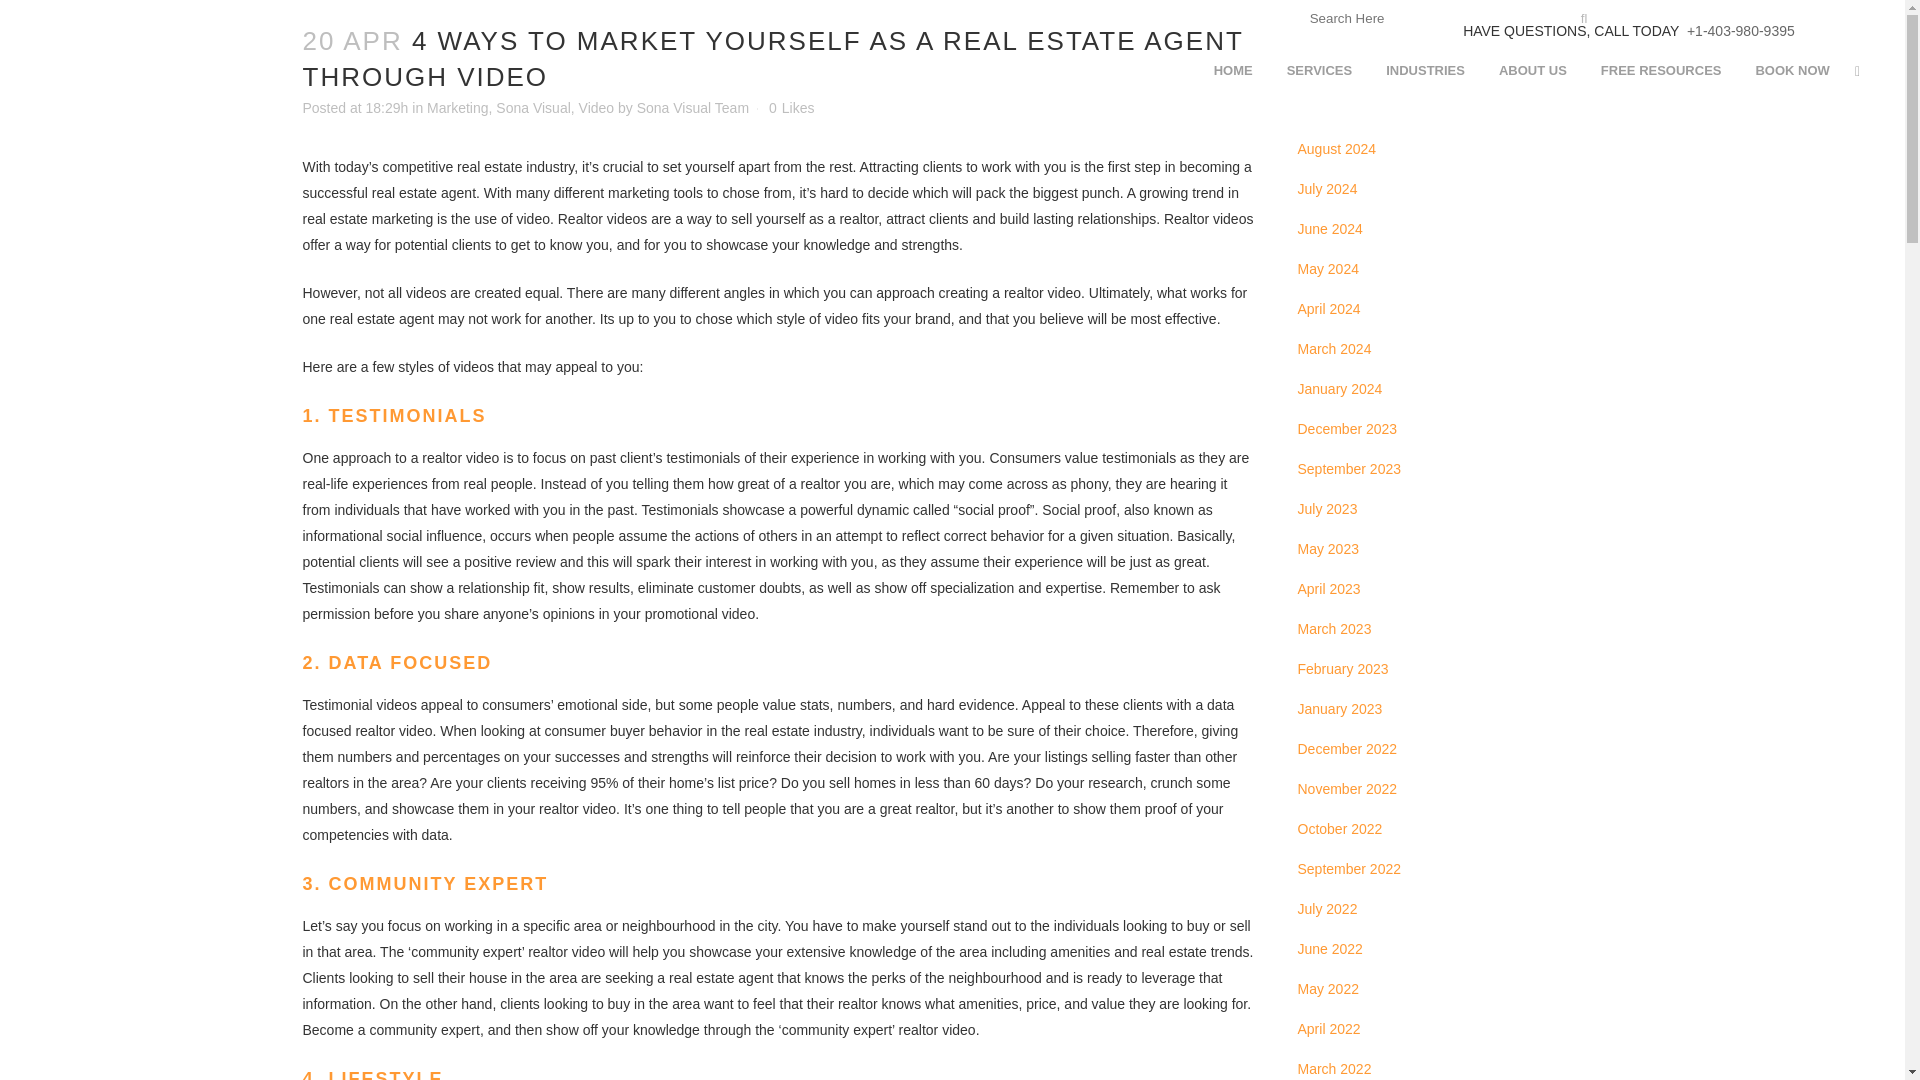 This screenshot has height=1080, width=1920. What do you see at coordinates (1232, 70) in the screenshot?
I see `HOME` at bounding box center [1232, 70].